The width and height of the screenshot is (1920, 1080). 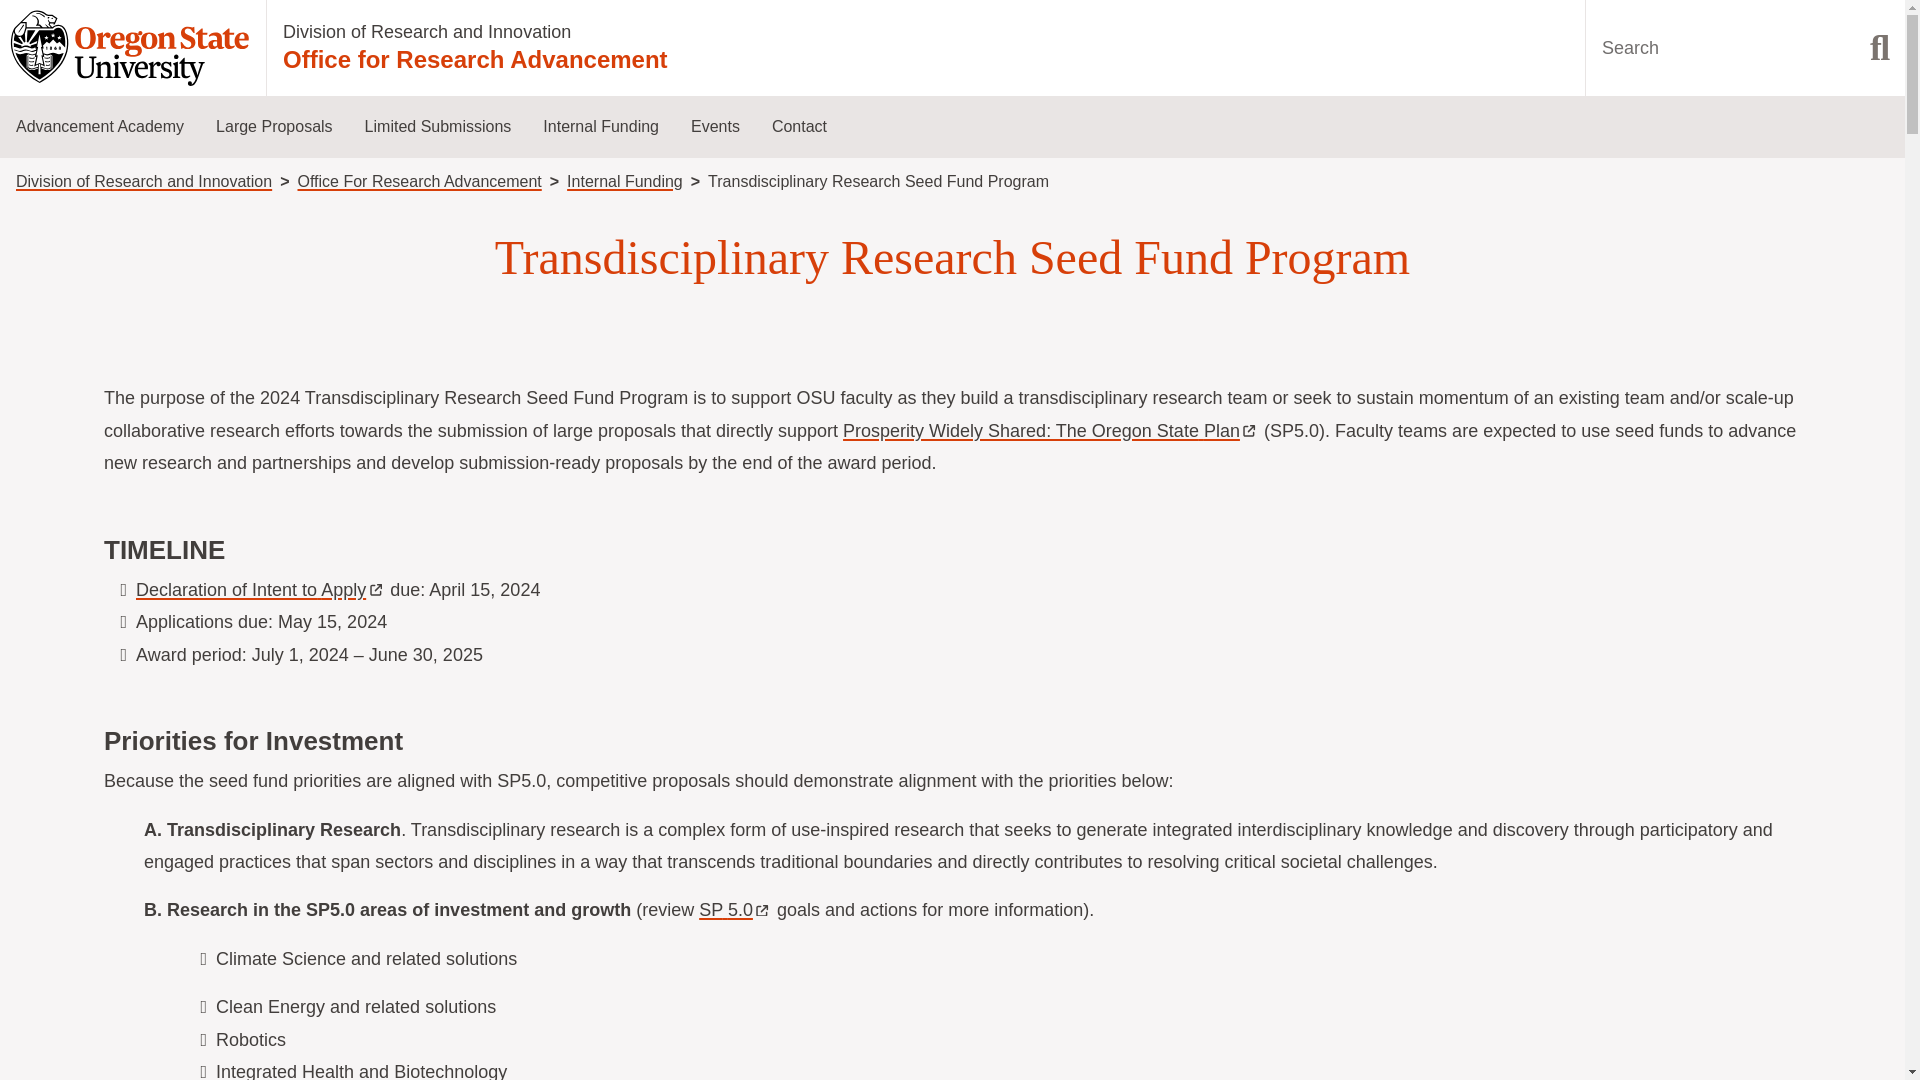 I want to click on Major Annual Limited Submission Opportunities, so click(x=456, y=248).